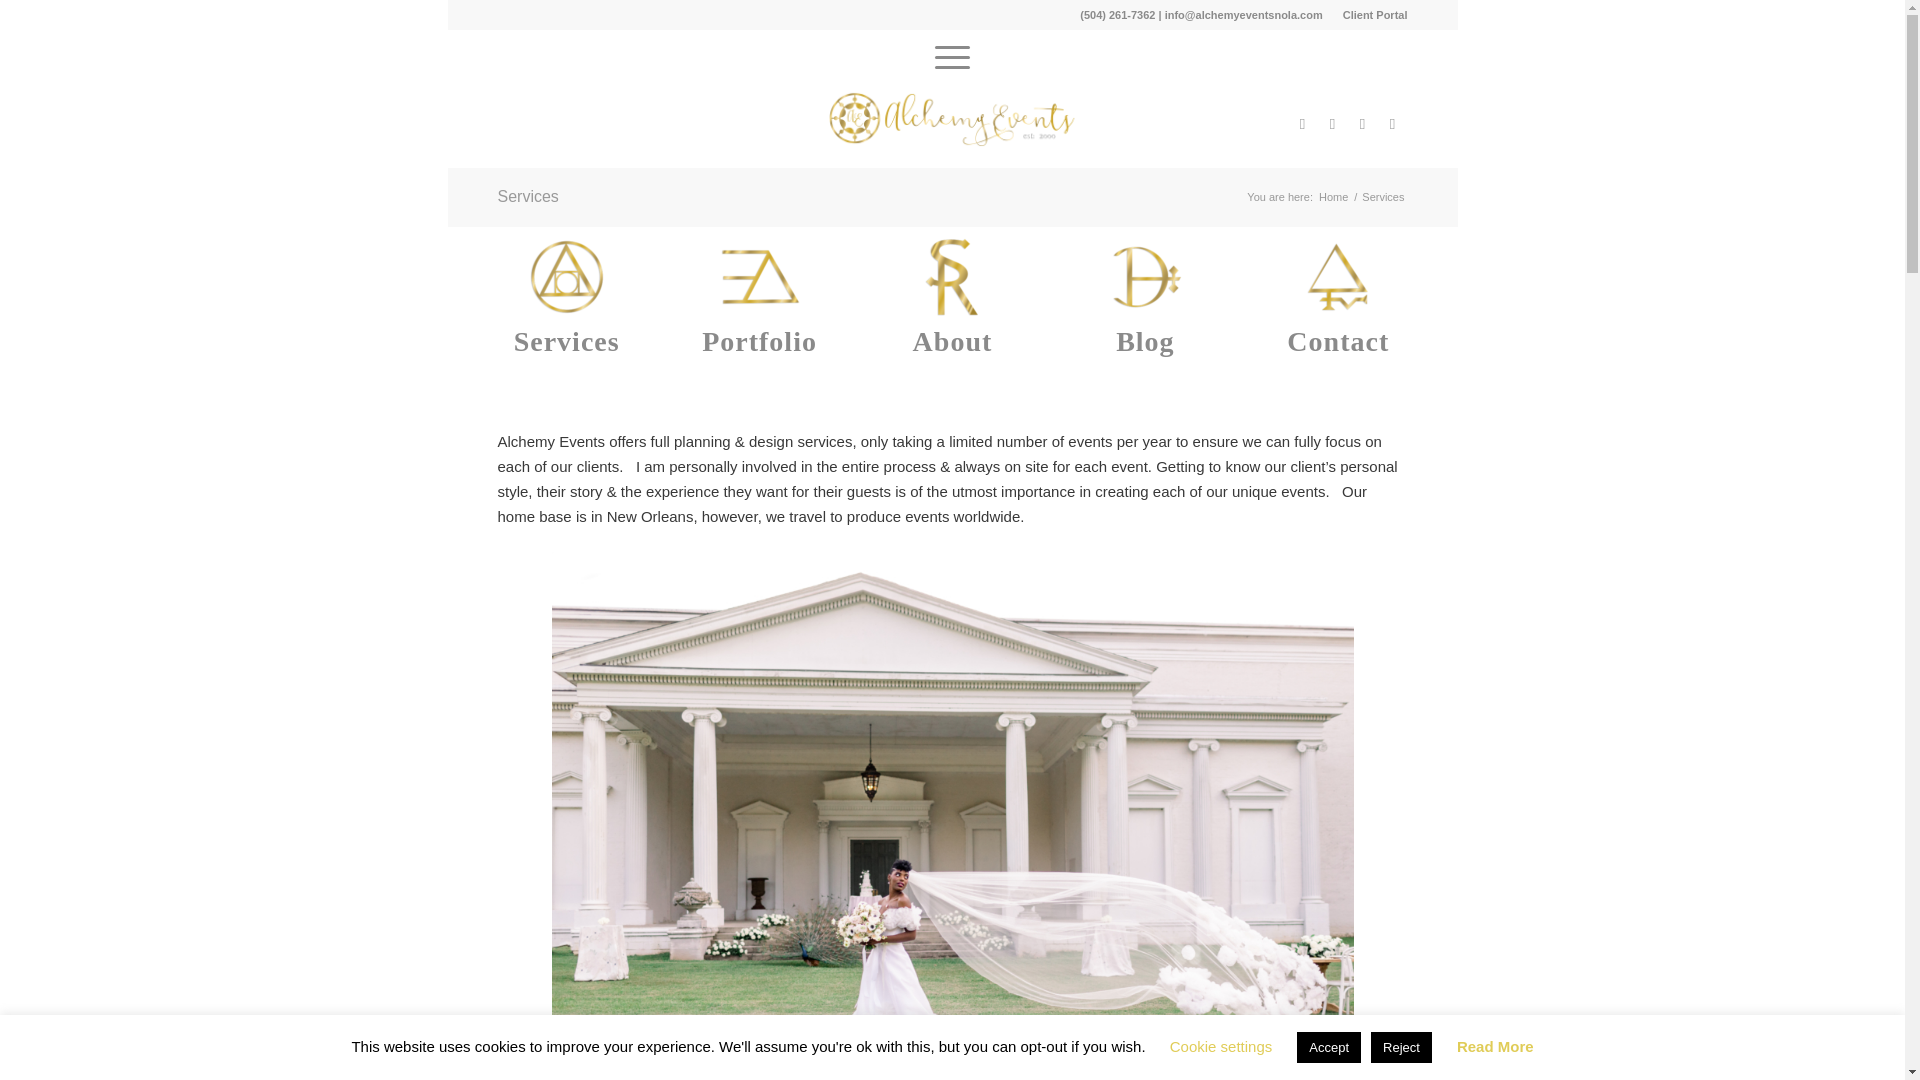 This screenshot has width=1920, height=1080. I want to click on Services, so click(528, 196).